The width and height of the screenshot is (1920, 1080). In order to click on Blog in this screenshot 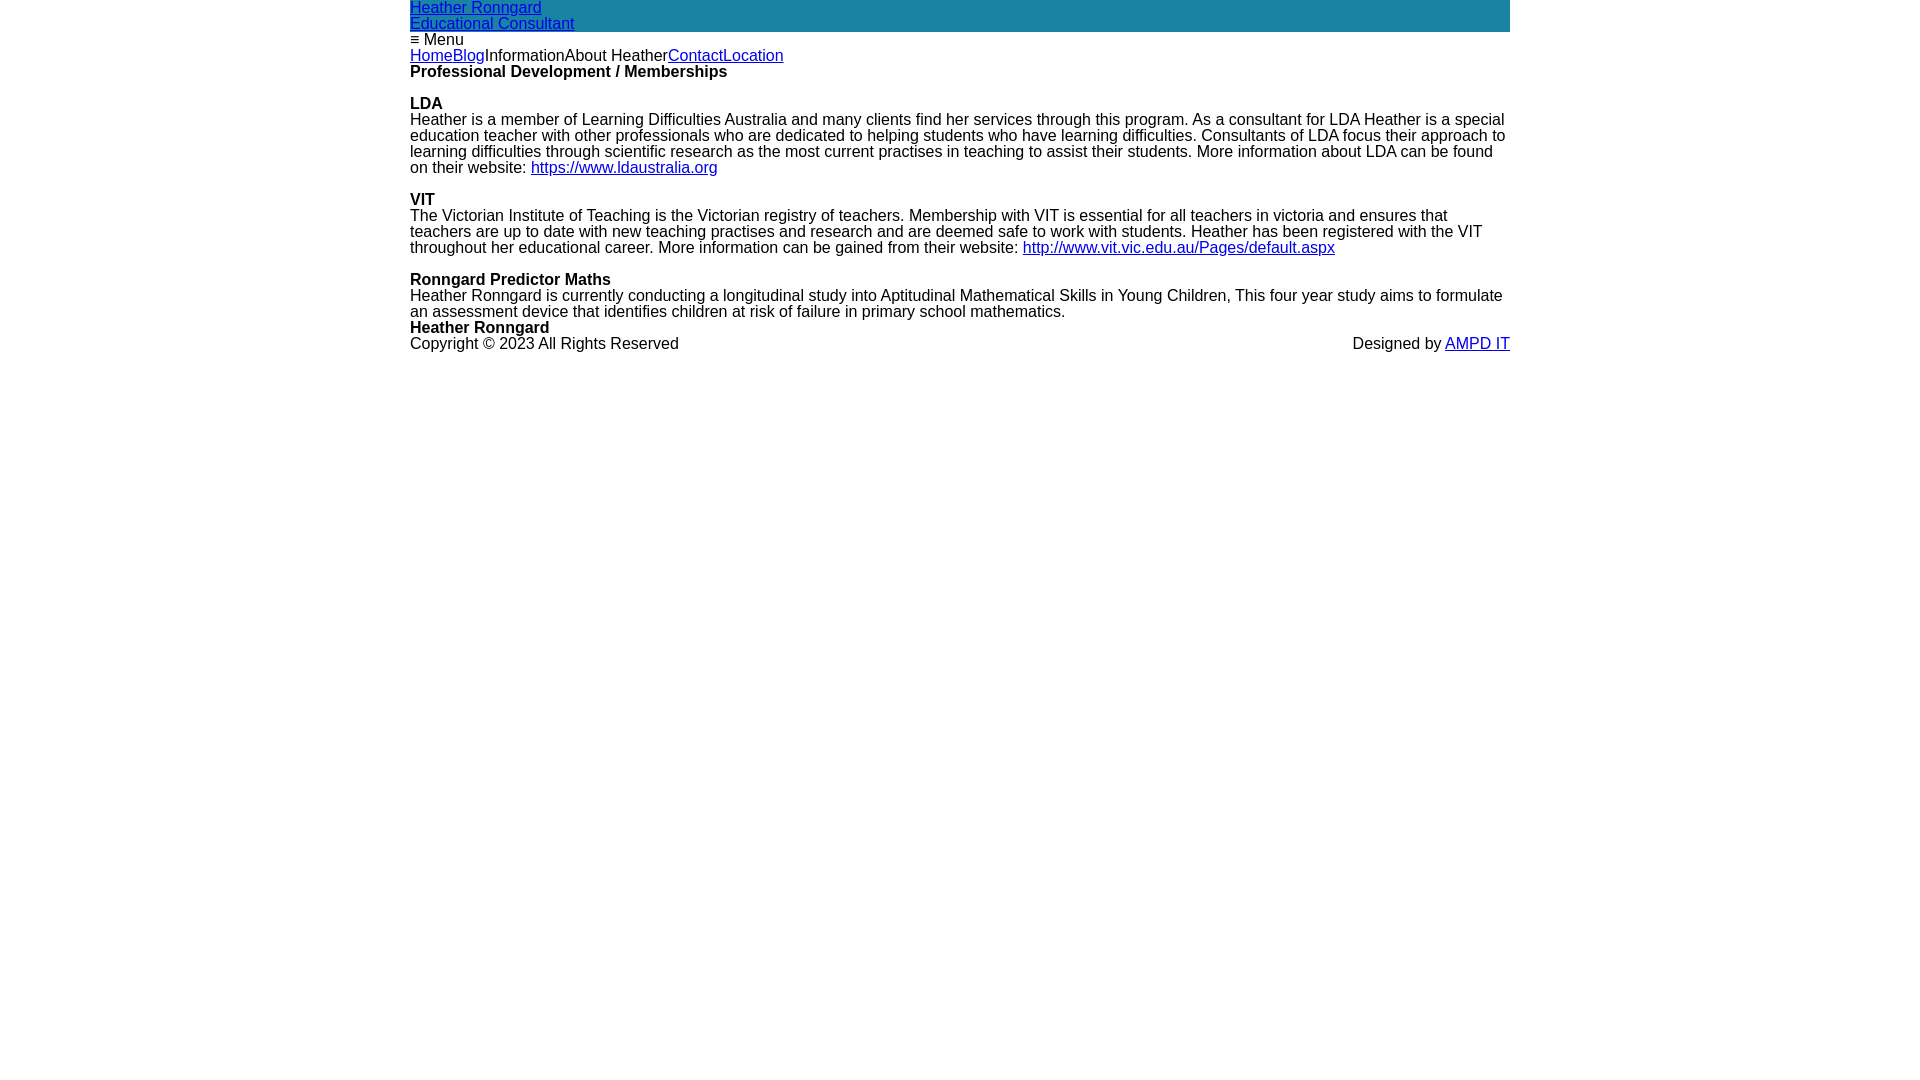, I will do `click(469, 56)`.